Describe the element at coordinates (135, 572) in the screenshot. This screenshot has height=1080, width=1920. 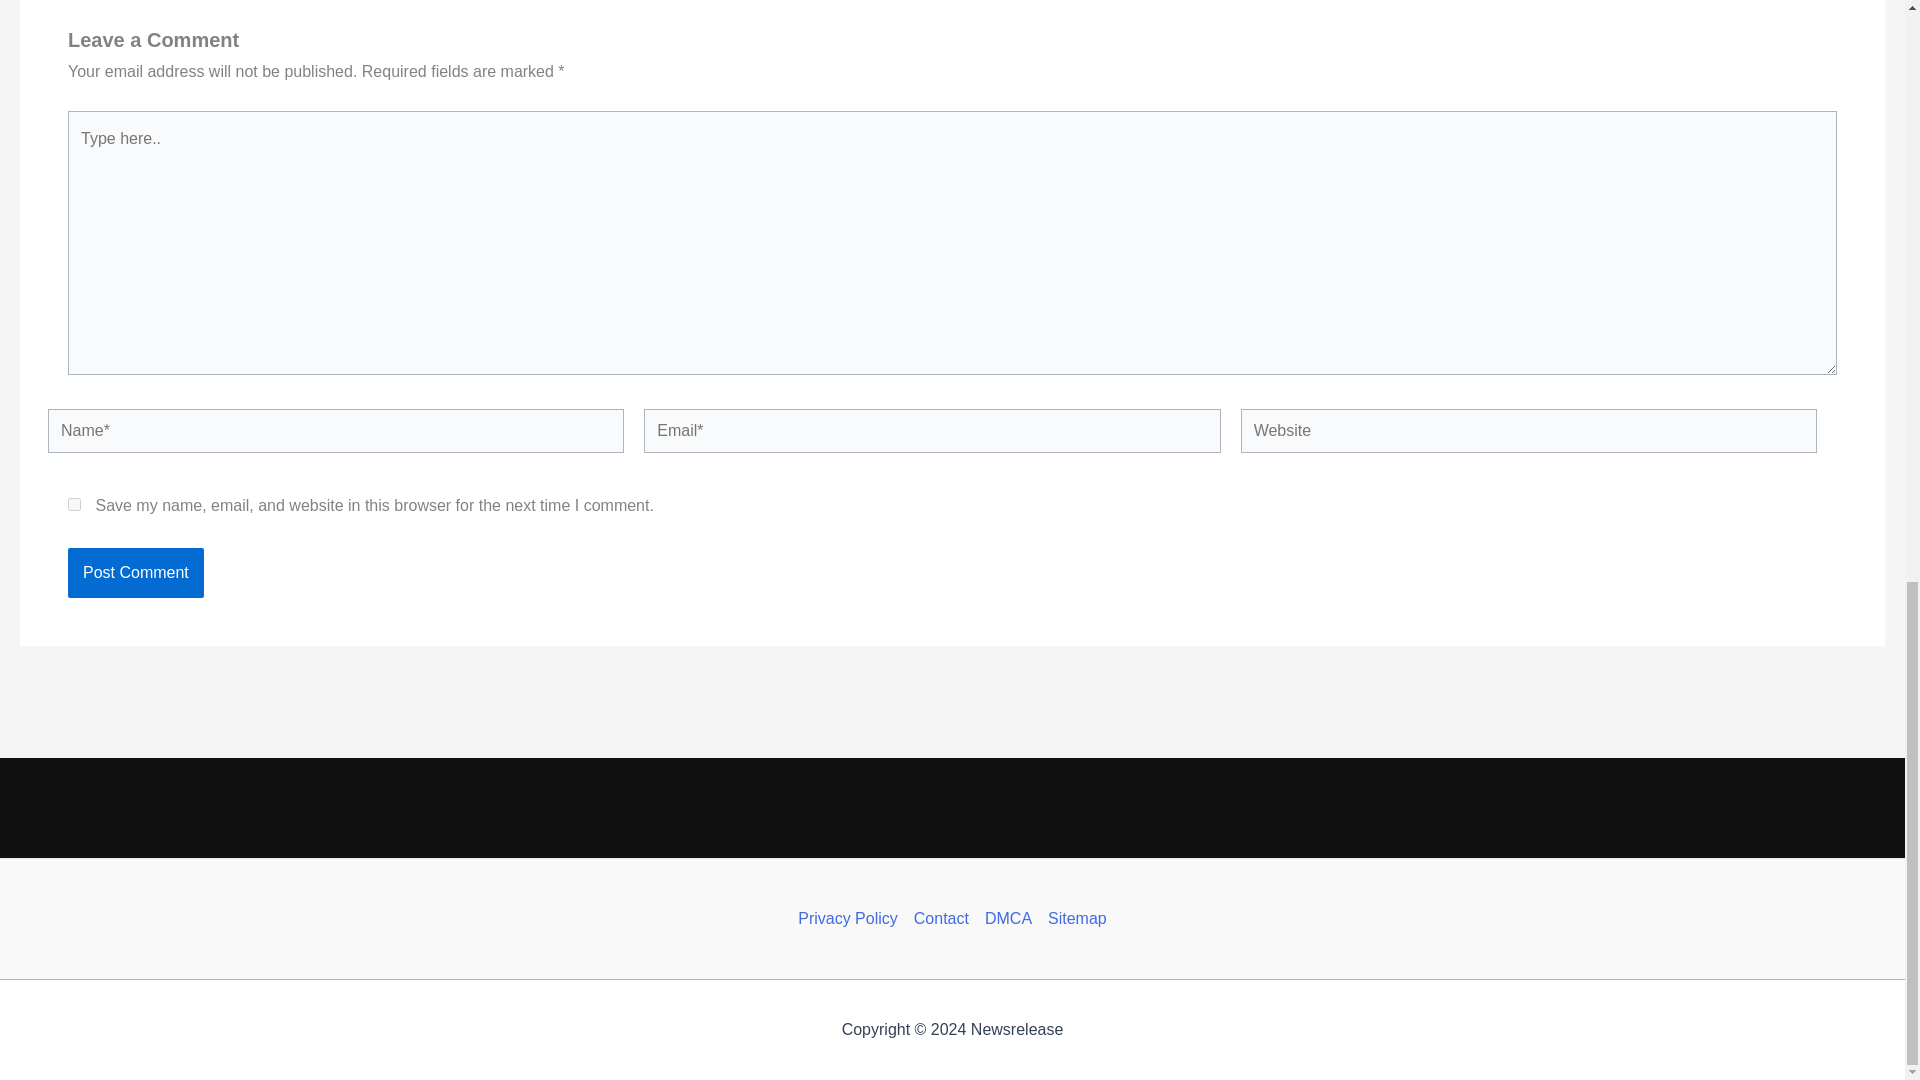
I see `Post Comment` at that location.